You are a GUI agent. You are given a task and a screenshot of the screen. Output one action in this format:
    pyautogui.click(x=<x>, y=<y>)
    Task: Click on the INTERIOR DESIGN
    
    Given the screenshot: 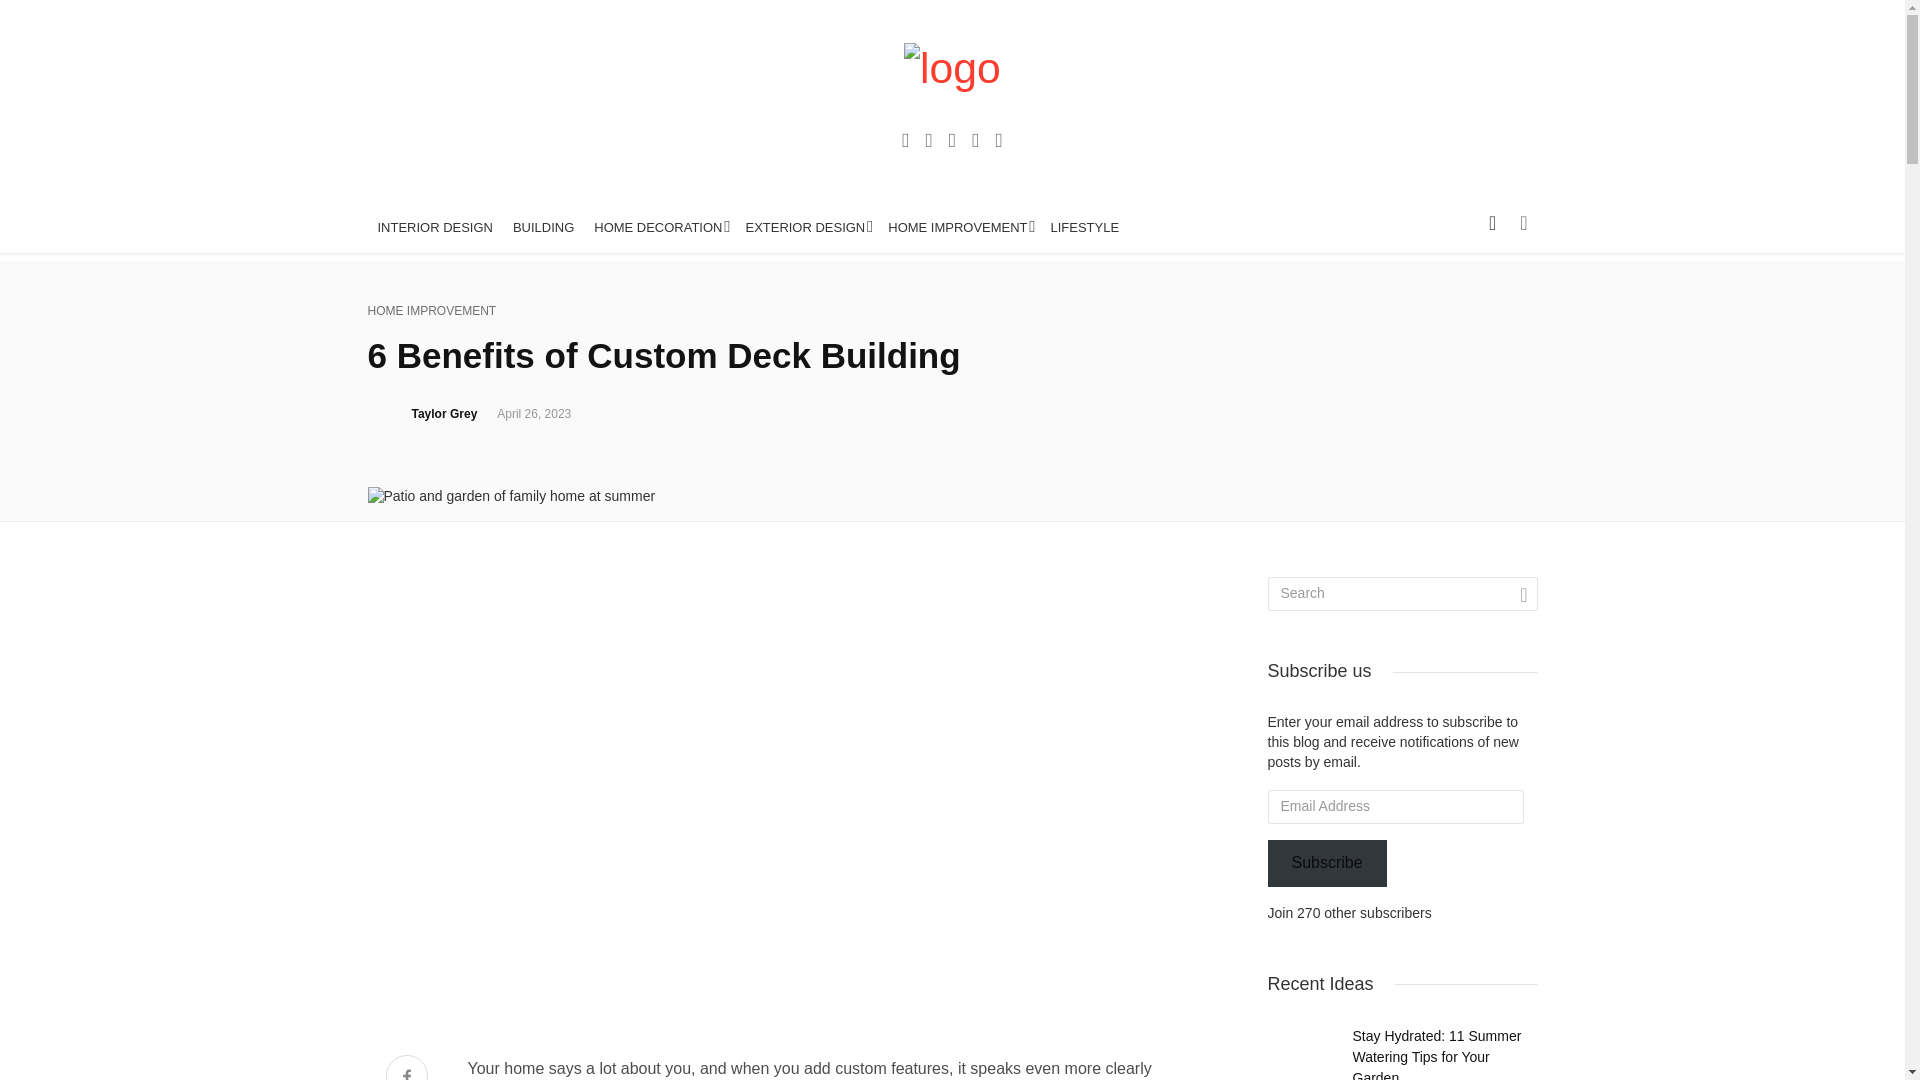 What is the action you would take?
    pyautogui.click(x=436, y=424)
    